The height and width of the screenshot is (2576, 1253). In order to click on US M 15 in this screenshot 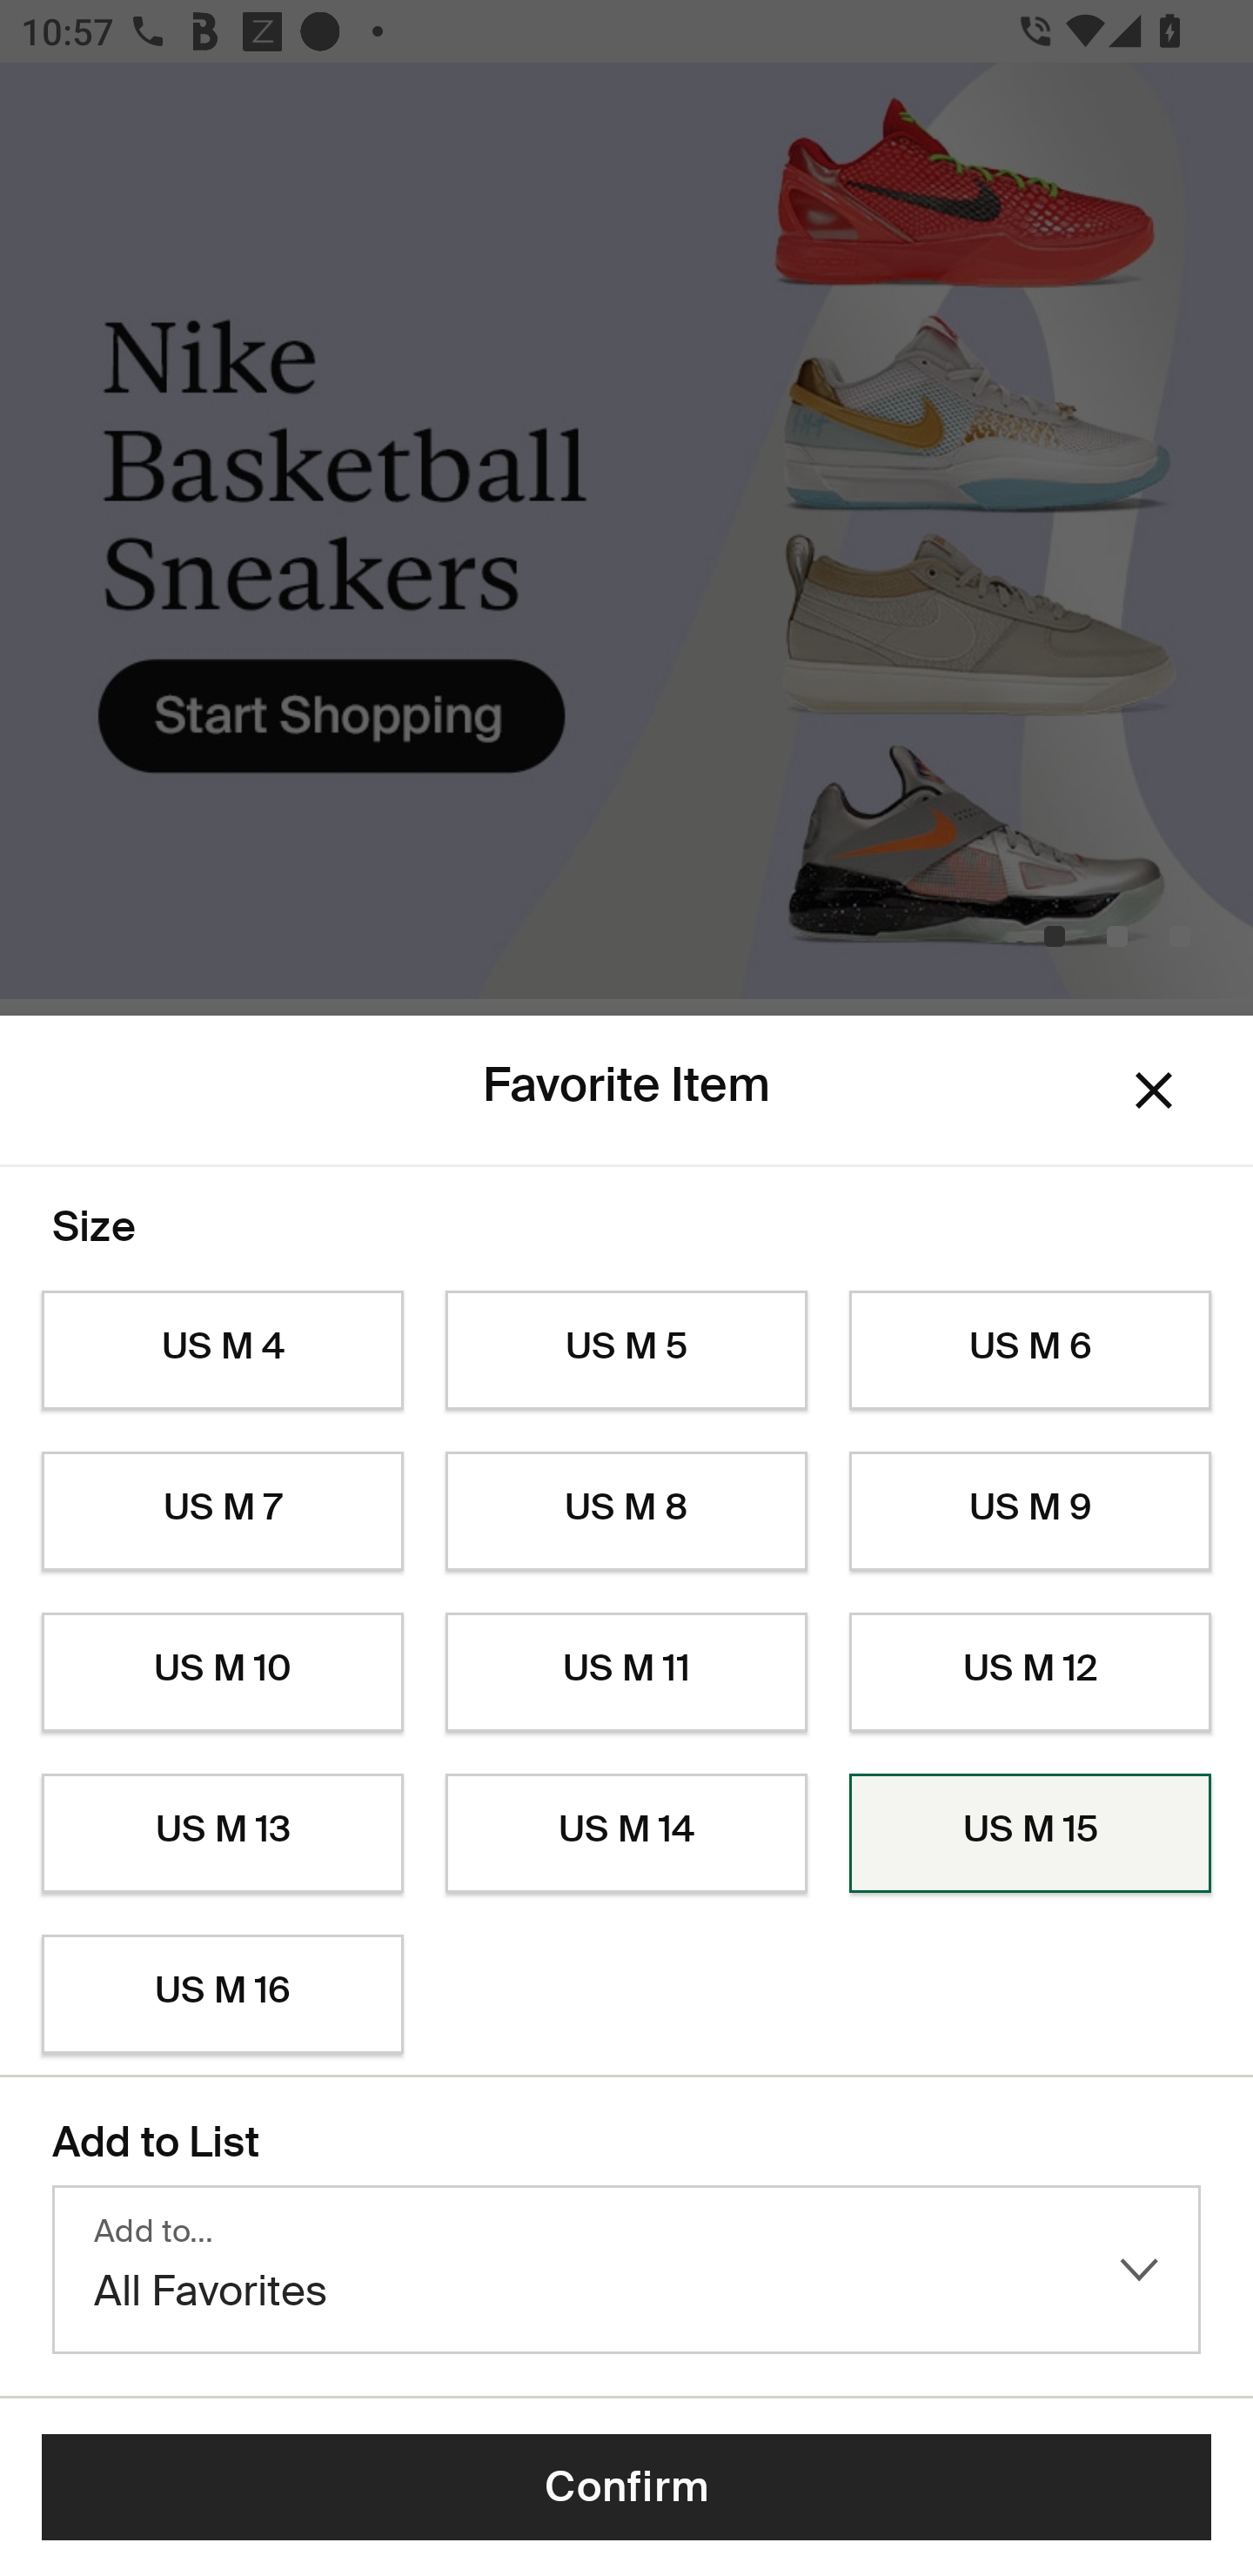, I will do `click(1030, 1834)`.